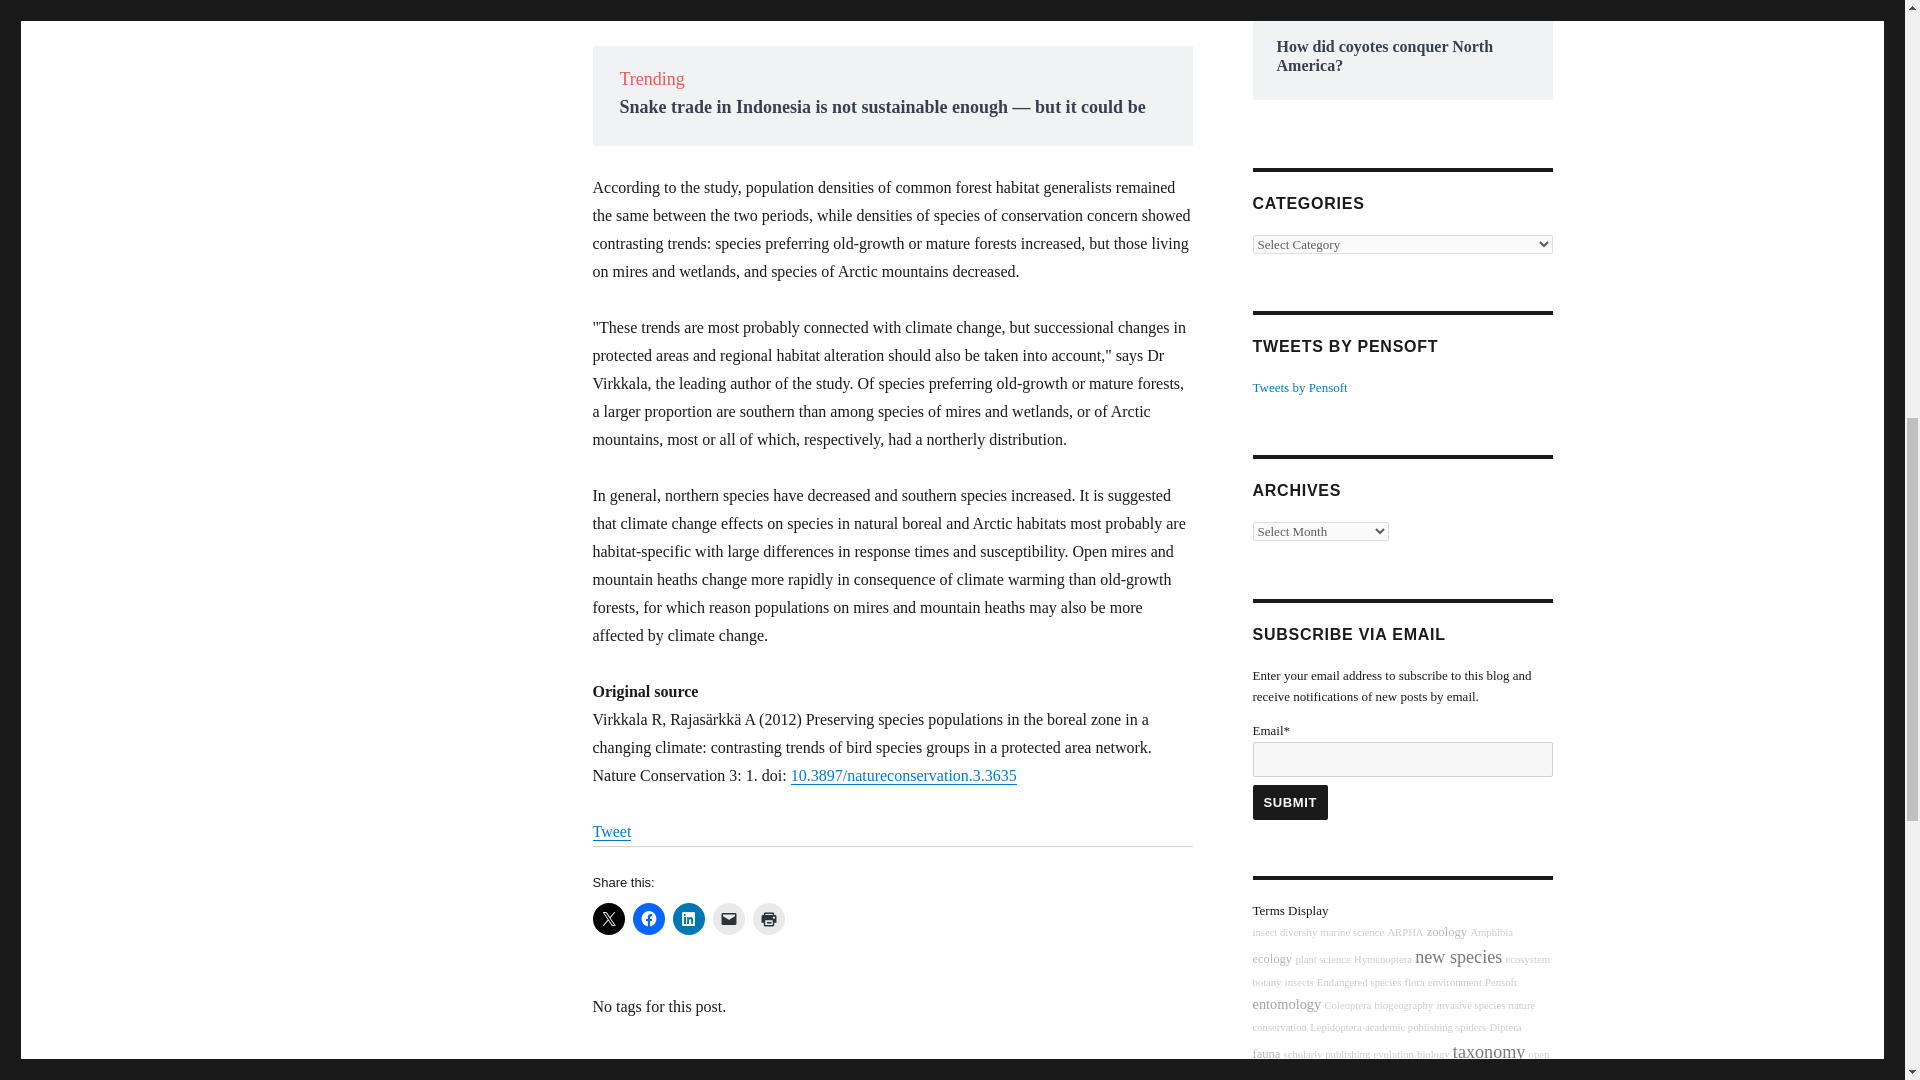  I want to click on Tweet, so click(611, 831).